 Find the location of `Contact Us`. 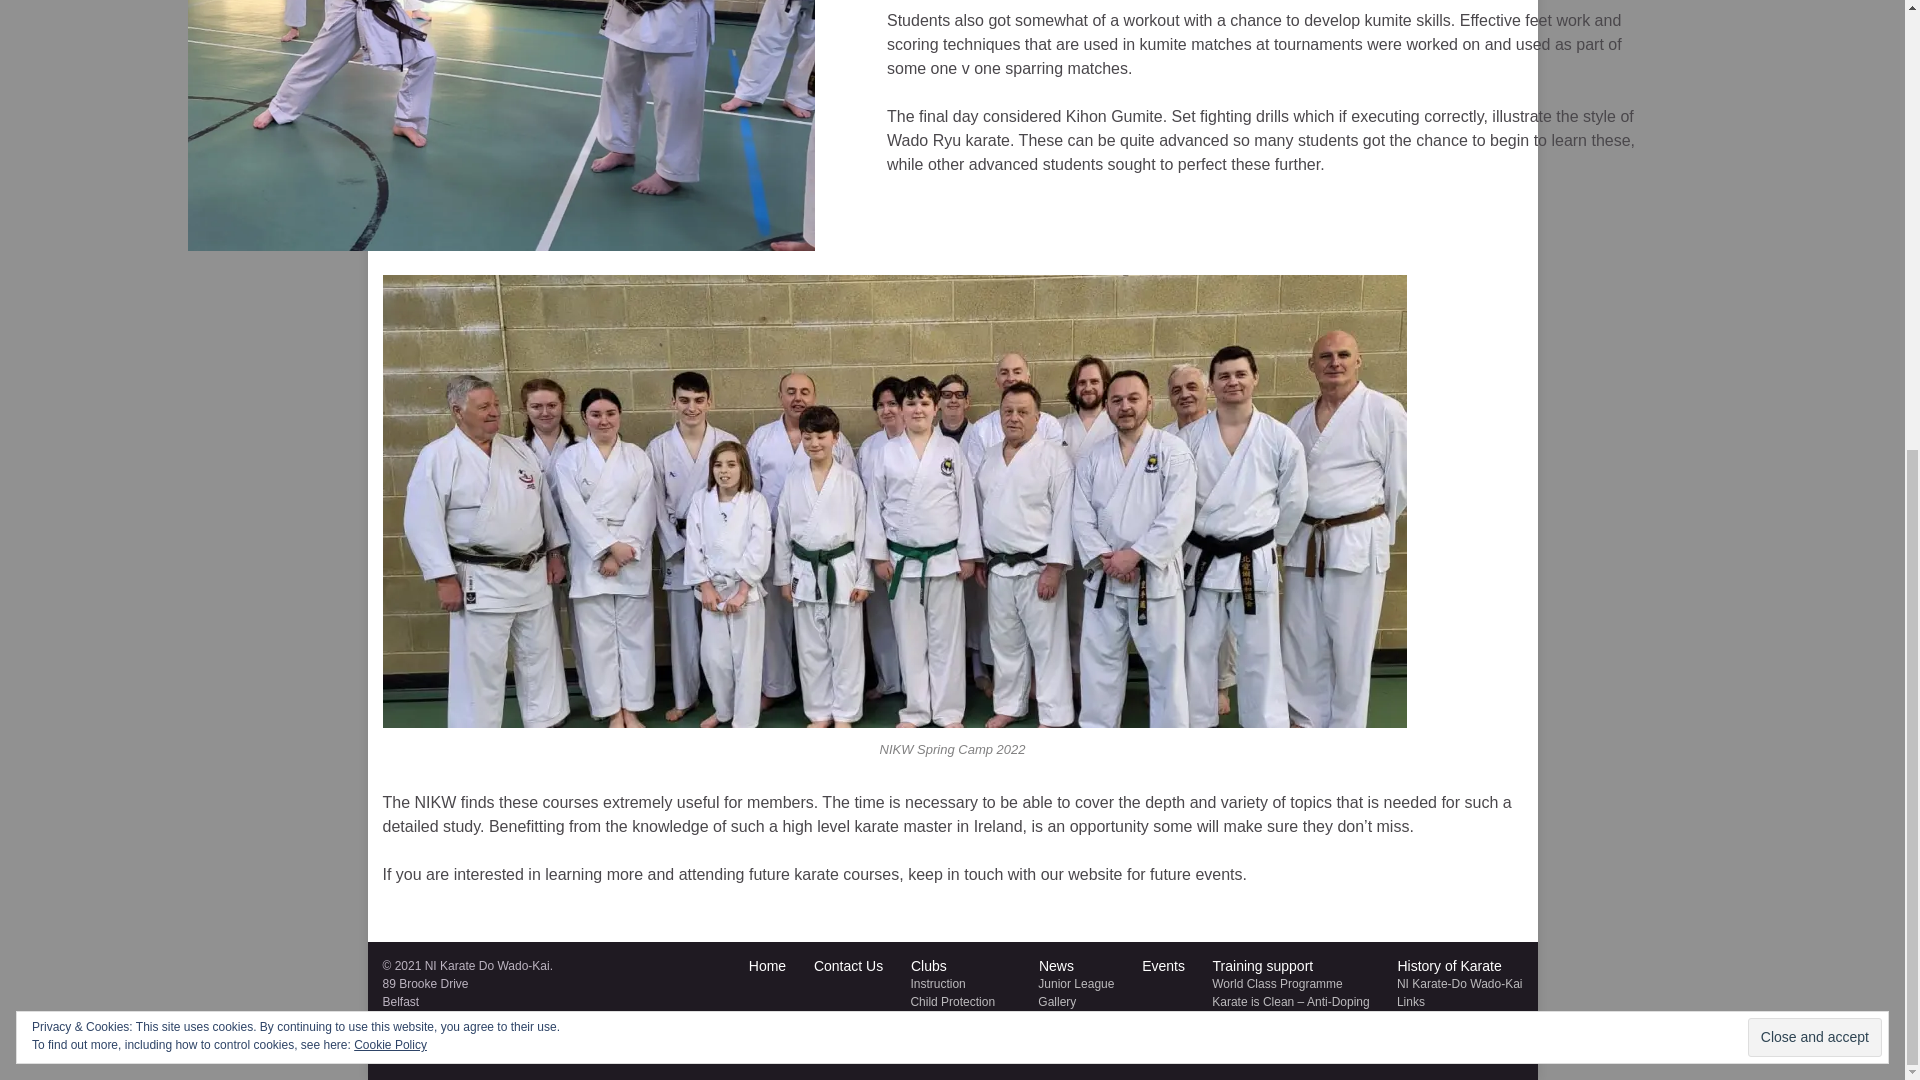

Contact Us is located at coordinates (846, 966).